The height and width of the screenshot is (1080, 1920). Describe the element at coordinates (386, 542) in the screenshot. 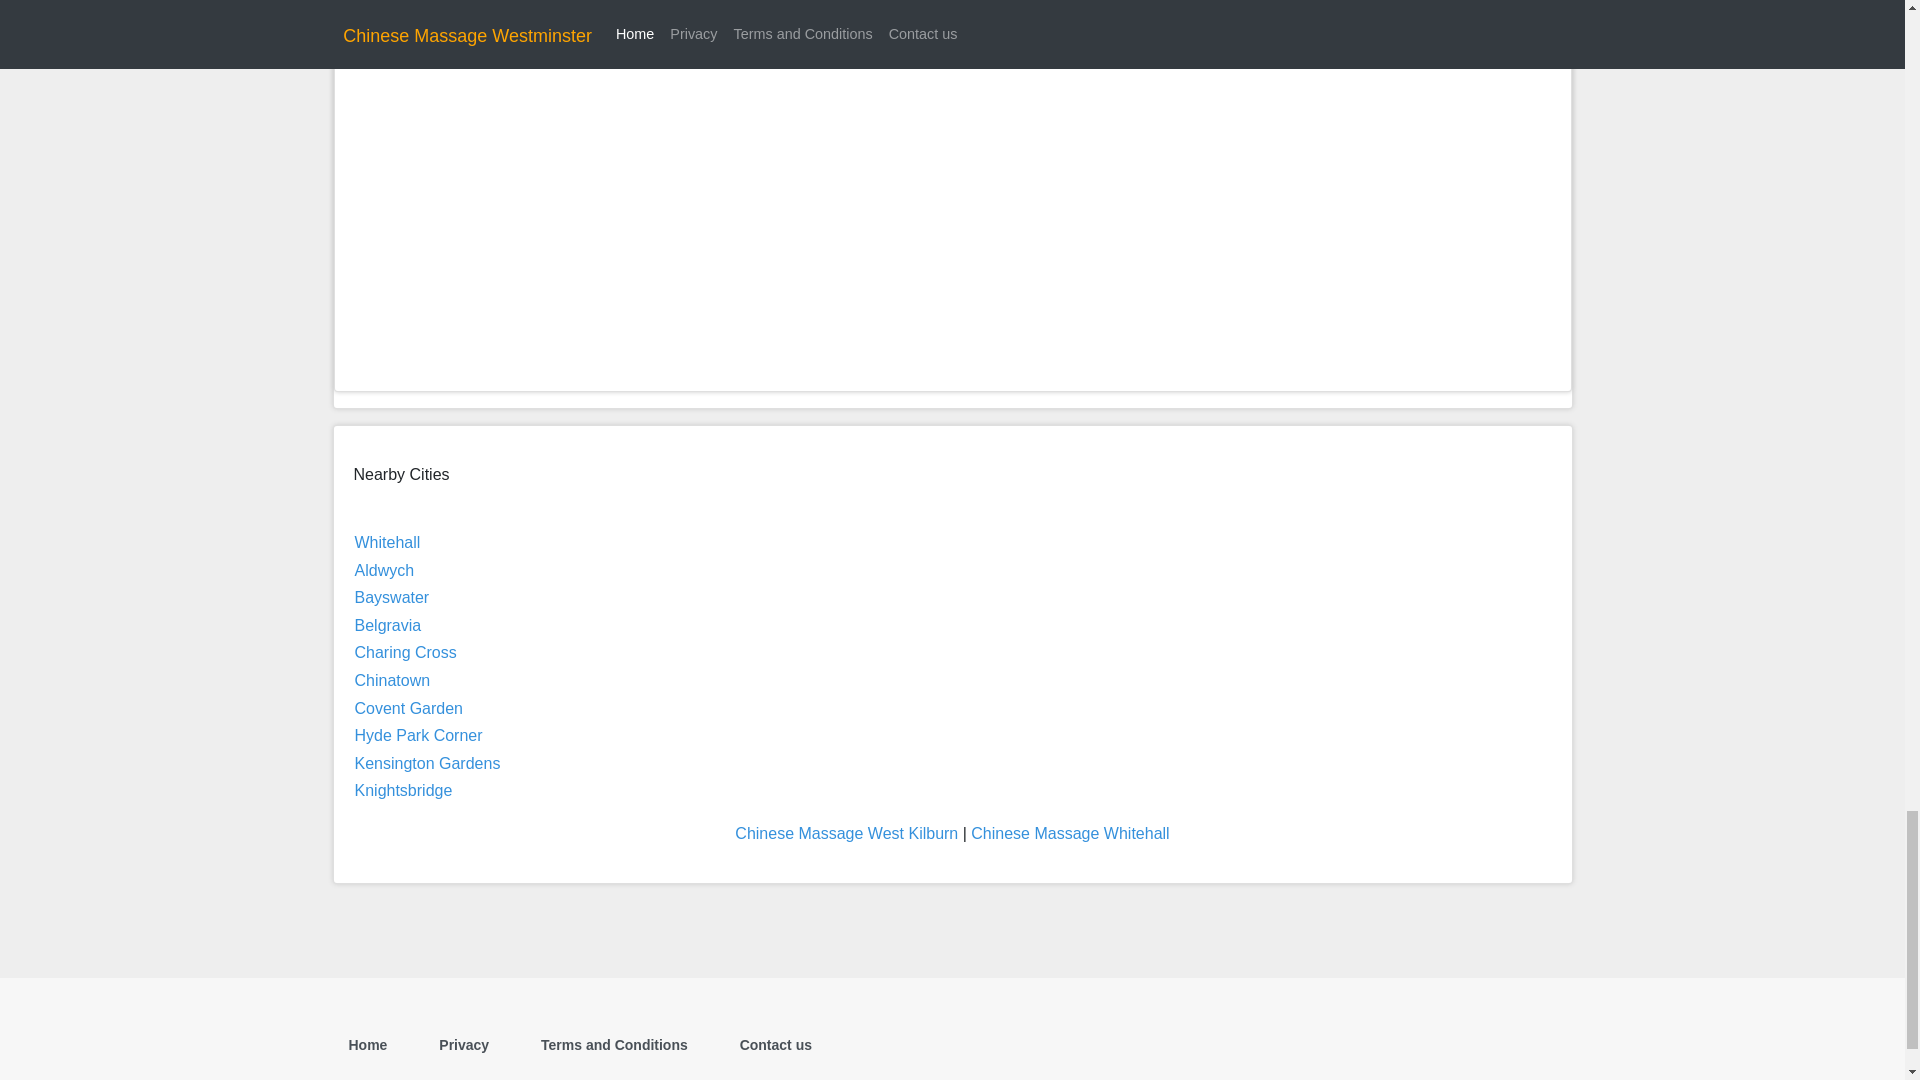

I see `Whitehall` at that location.